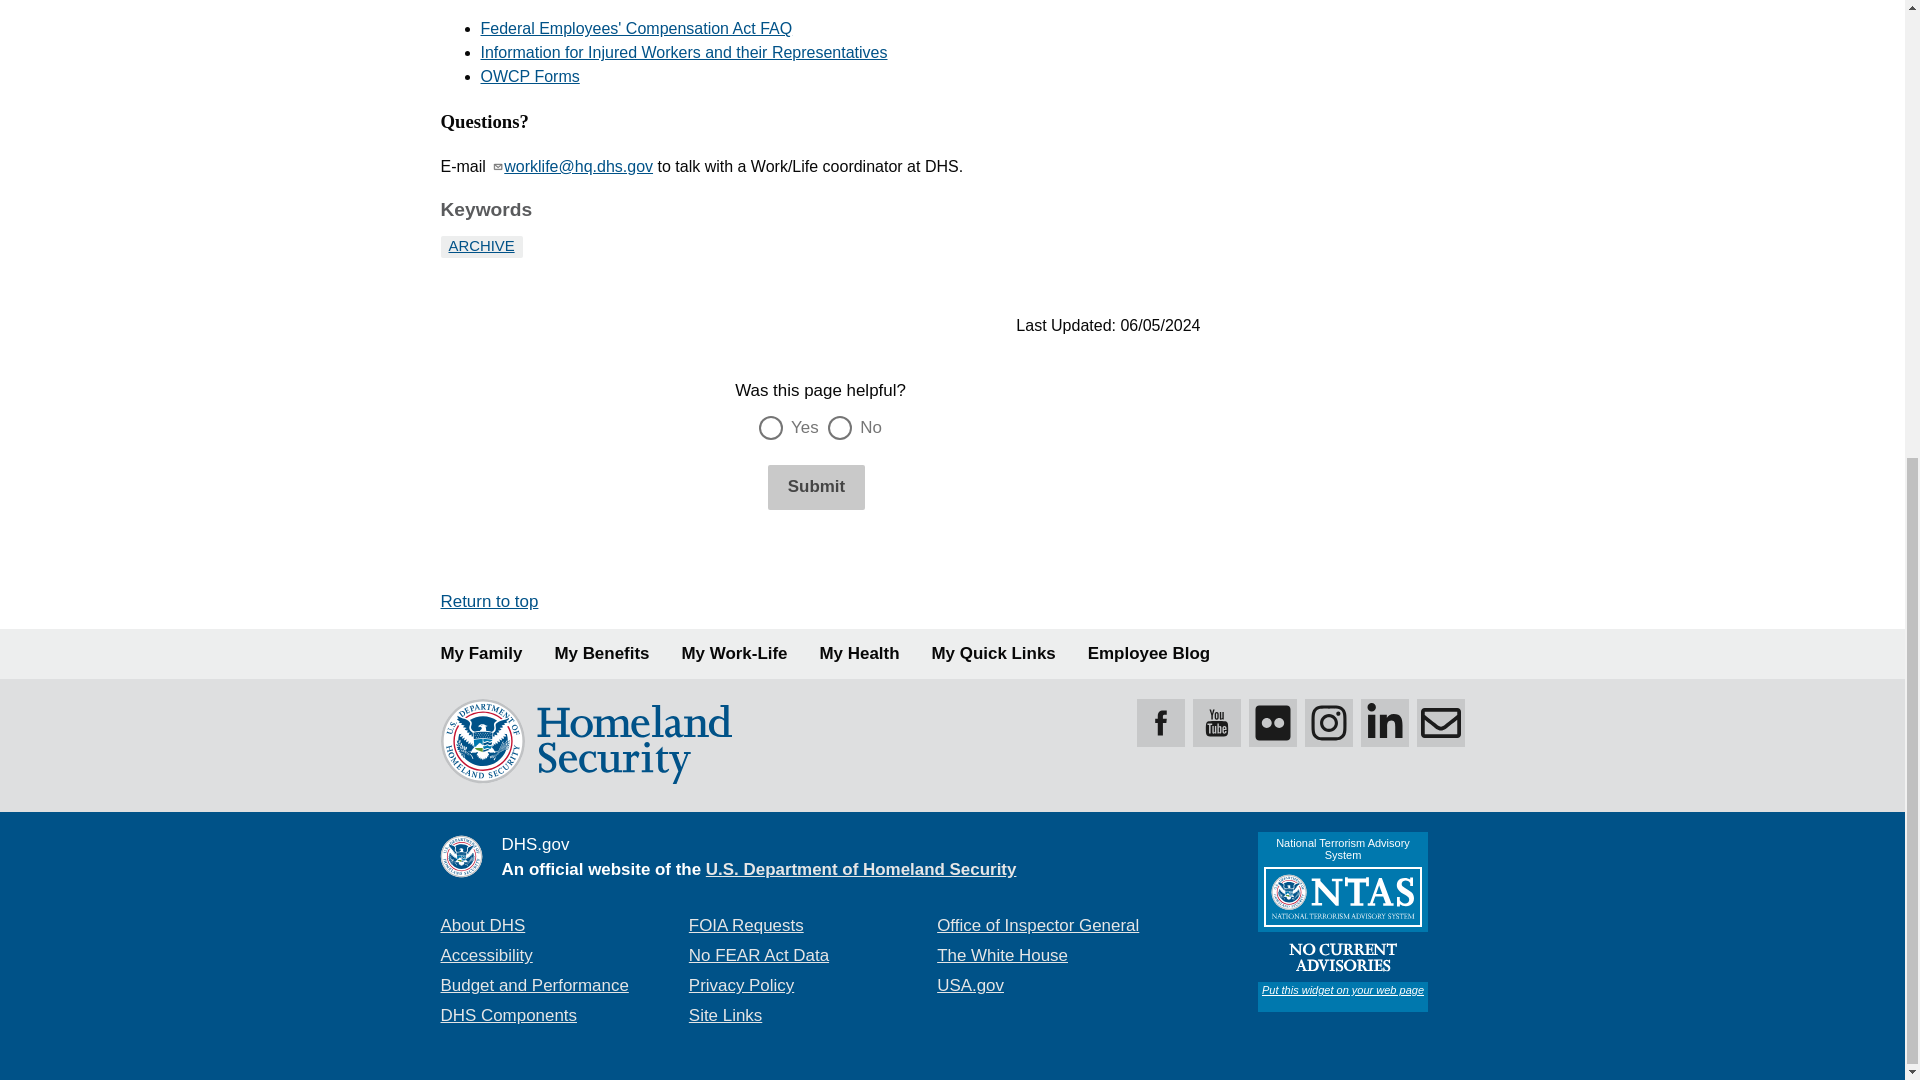 This screenshot has width=1920, height=1080. What do you see at coordinates (1148, 654) in the screenshot?
I see `Employee Blog` at bounding box center [1148, 654].